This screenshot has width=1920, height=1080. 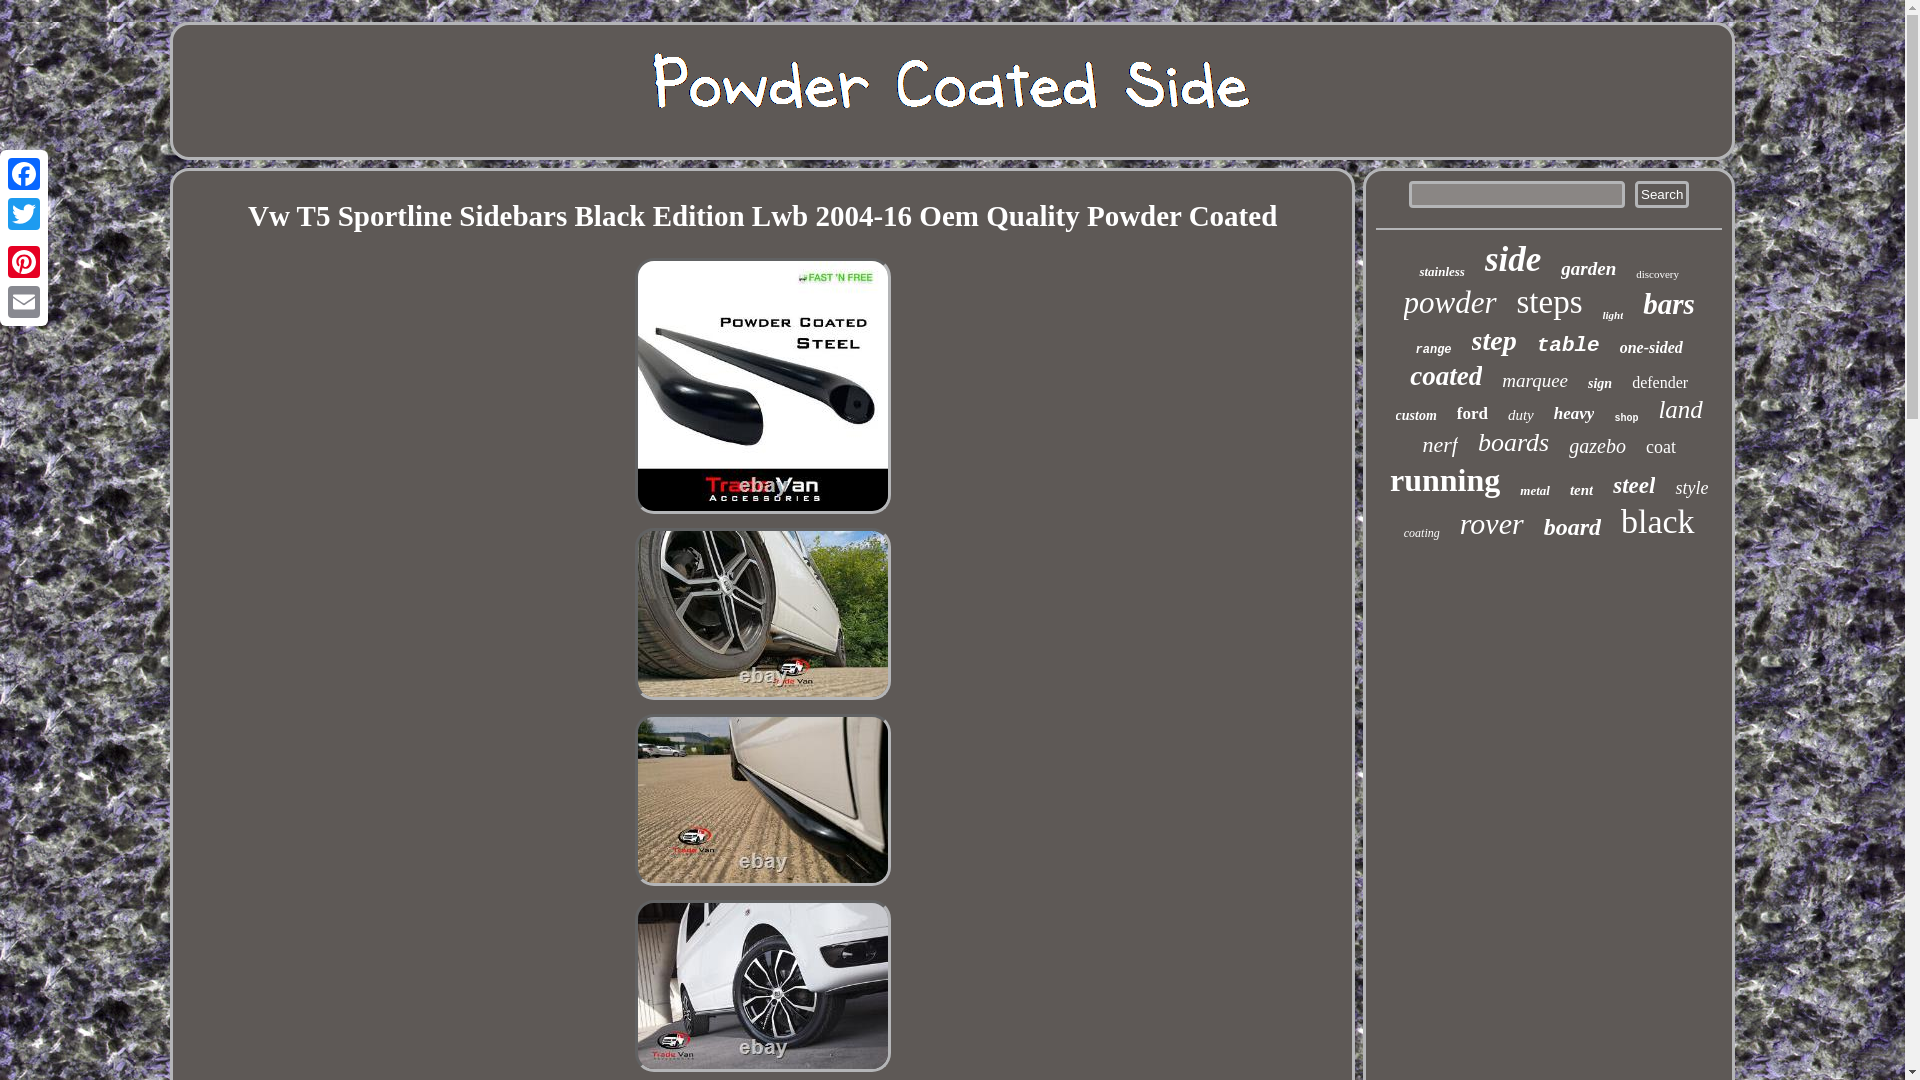 What do you see at coordinates (1446, 376) in the screenshot?
I see `coated` at bounding box center [1446, 376].